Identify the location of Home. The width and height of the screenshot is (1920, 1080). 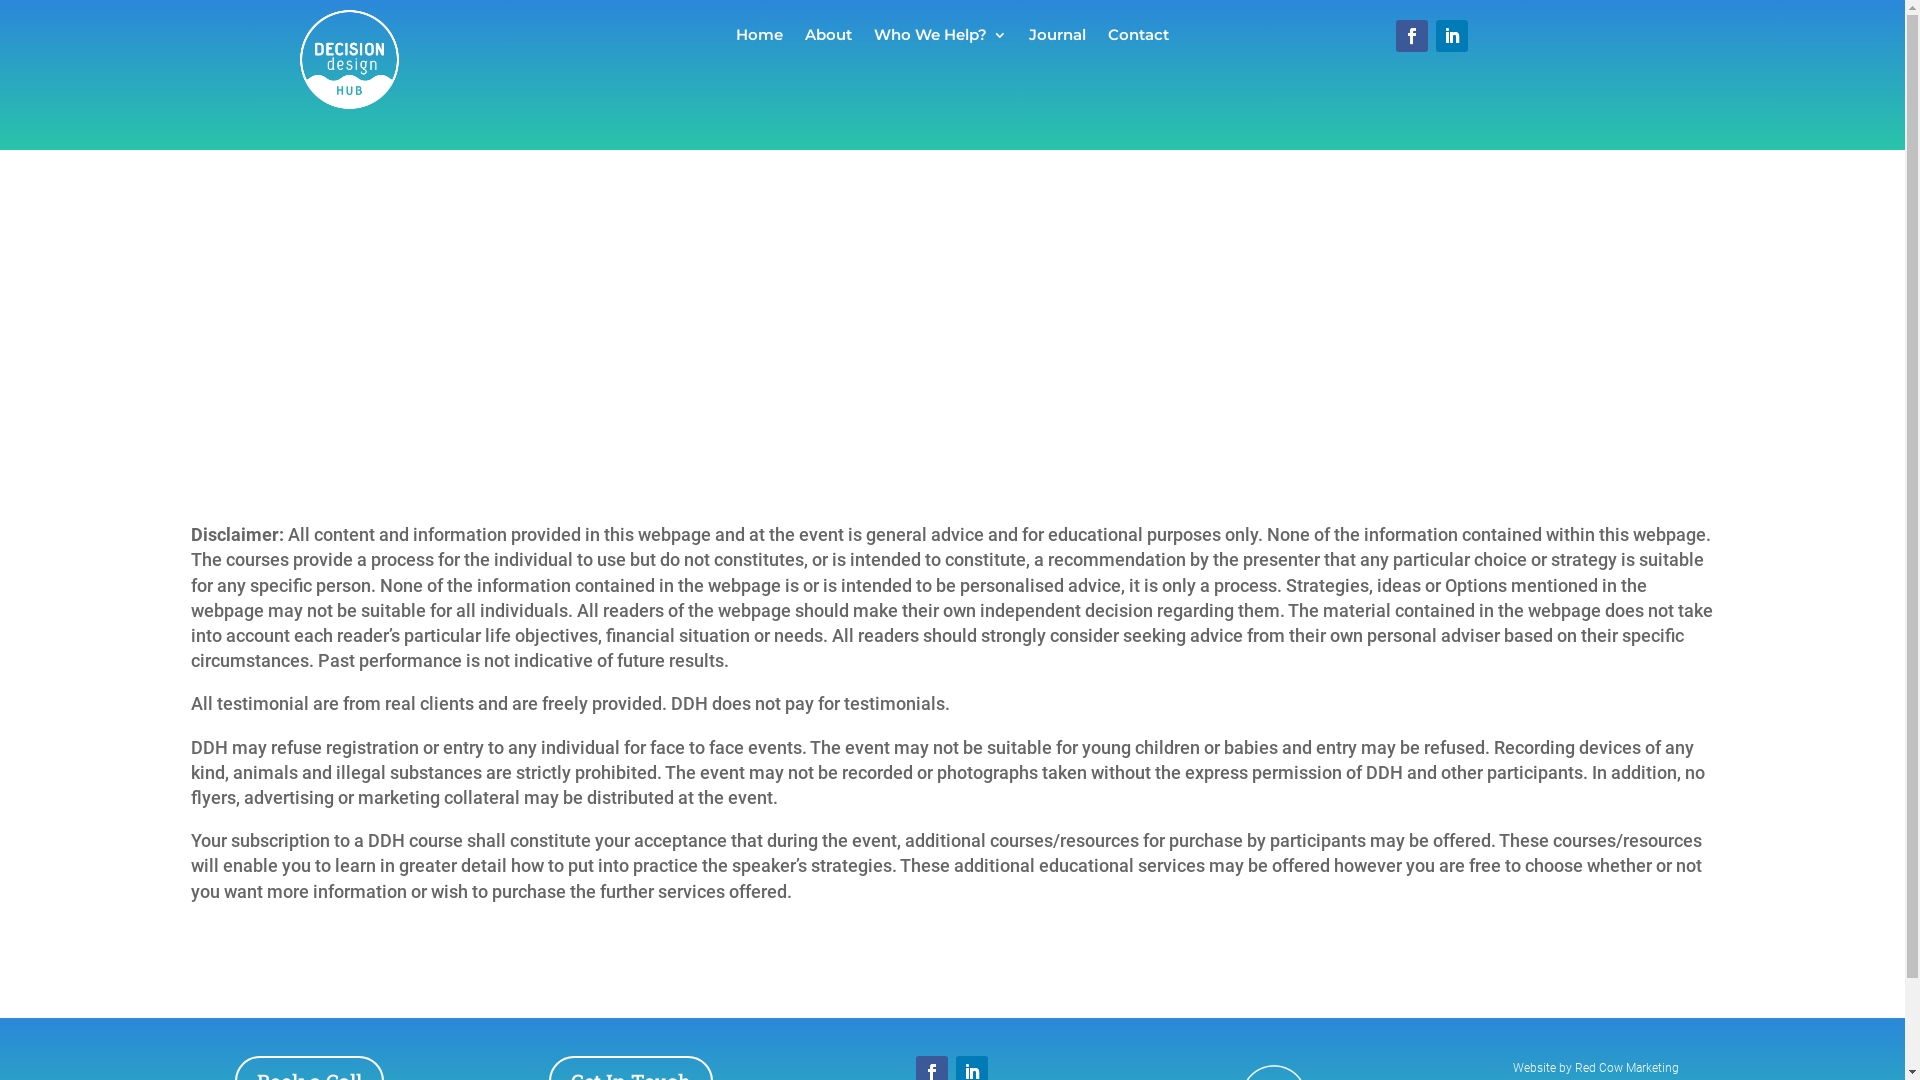
(760, 39).